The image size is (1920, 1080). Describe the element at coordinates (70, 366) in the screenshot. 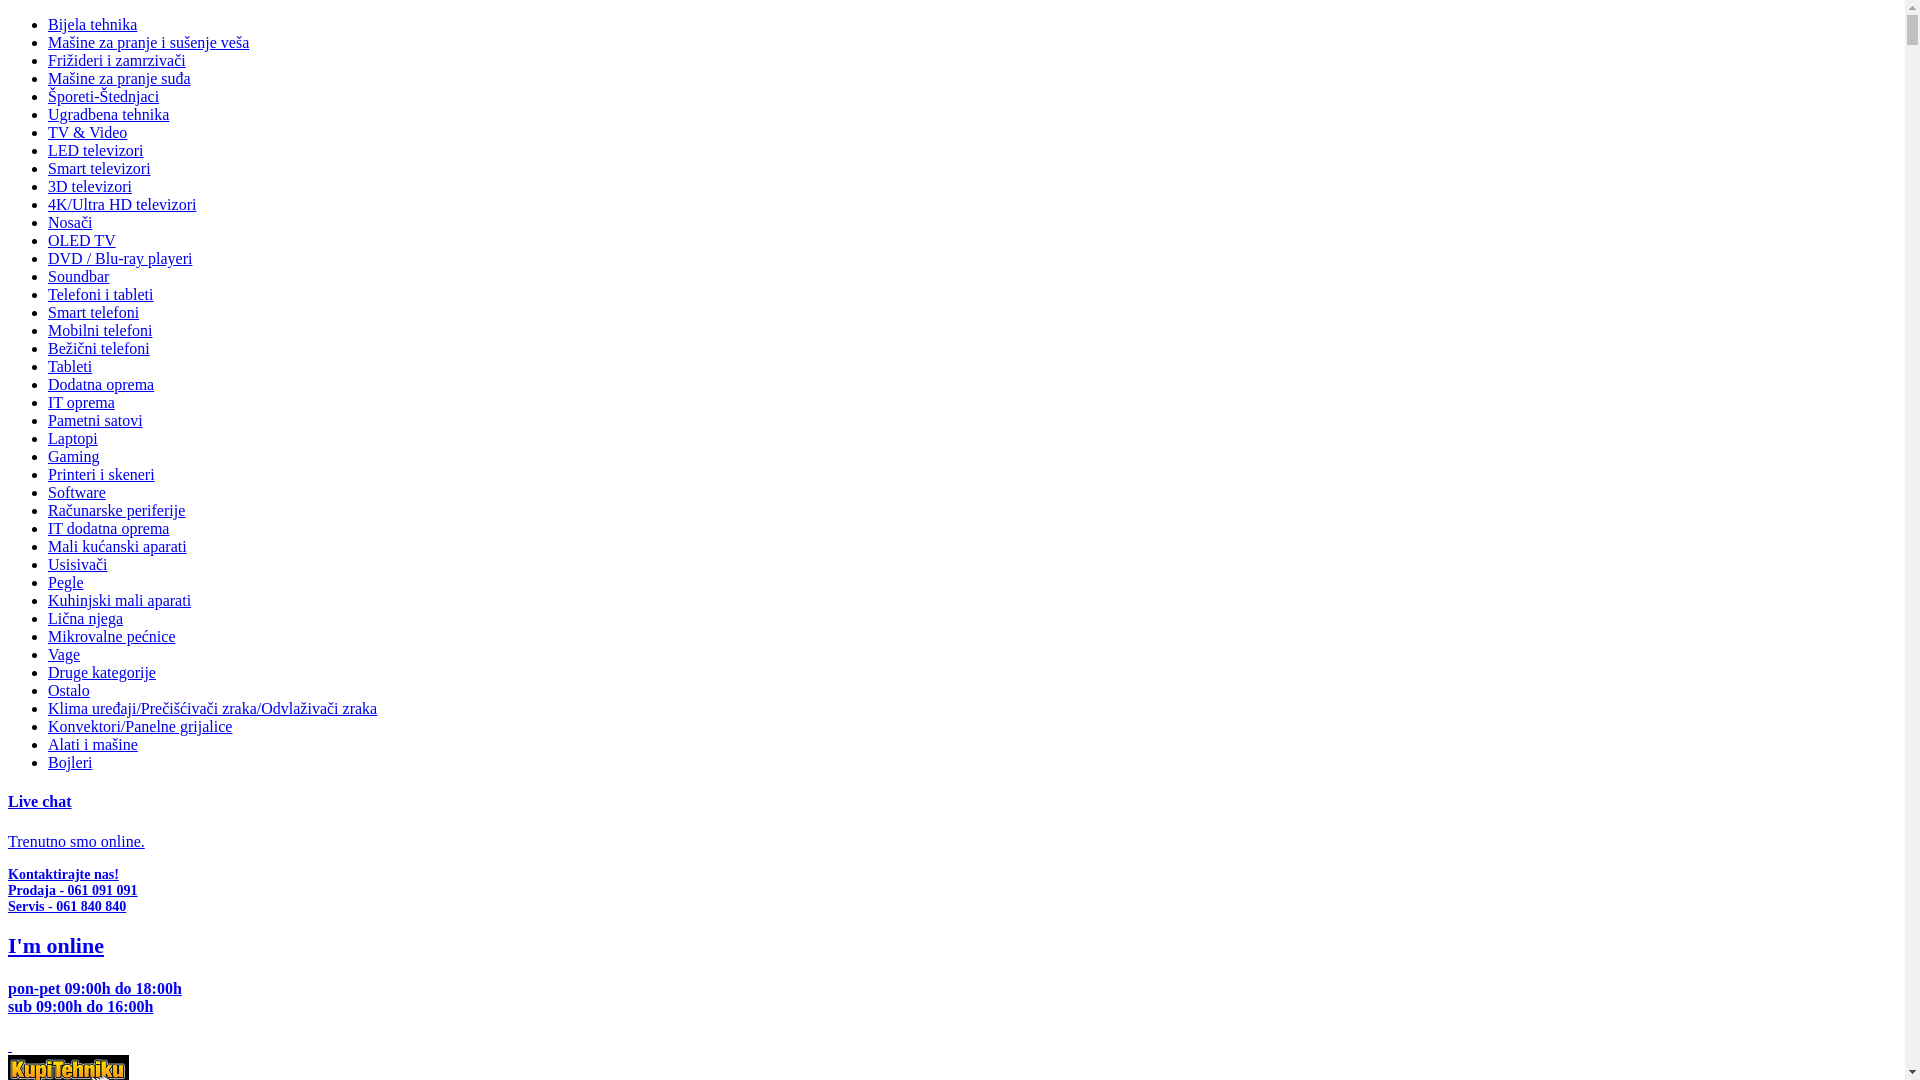

I see `Tableti` at that location.